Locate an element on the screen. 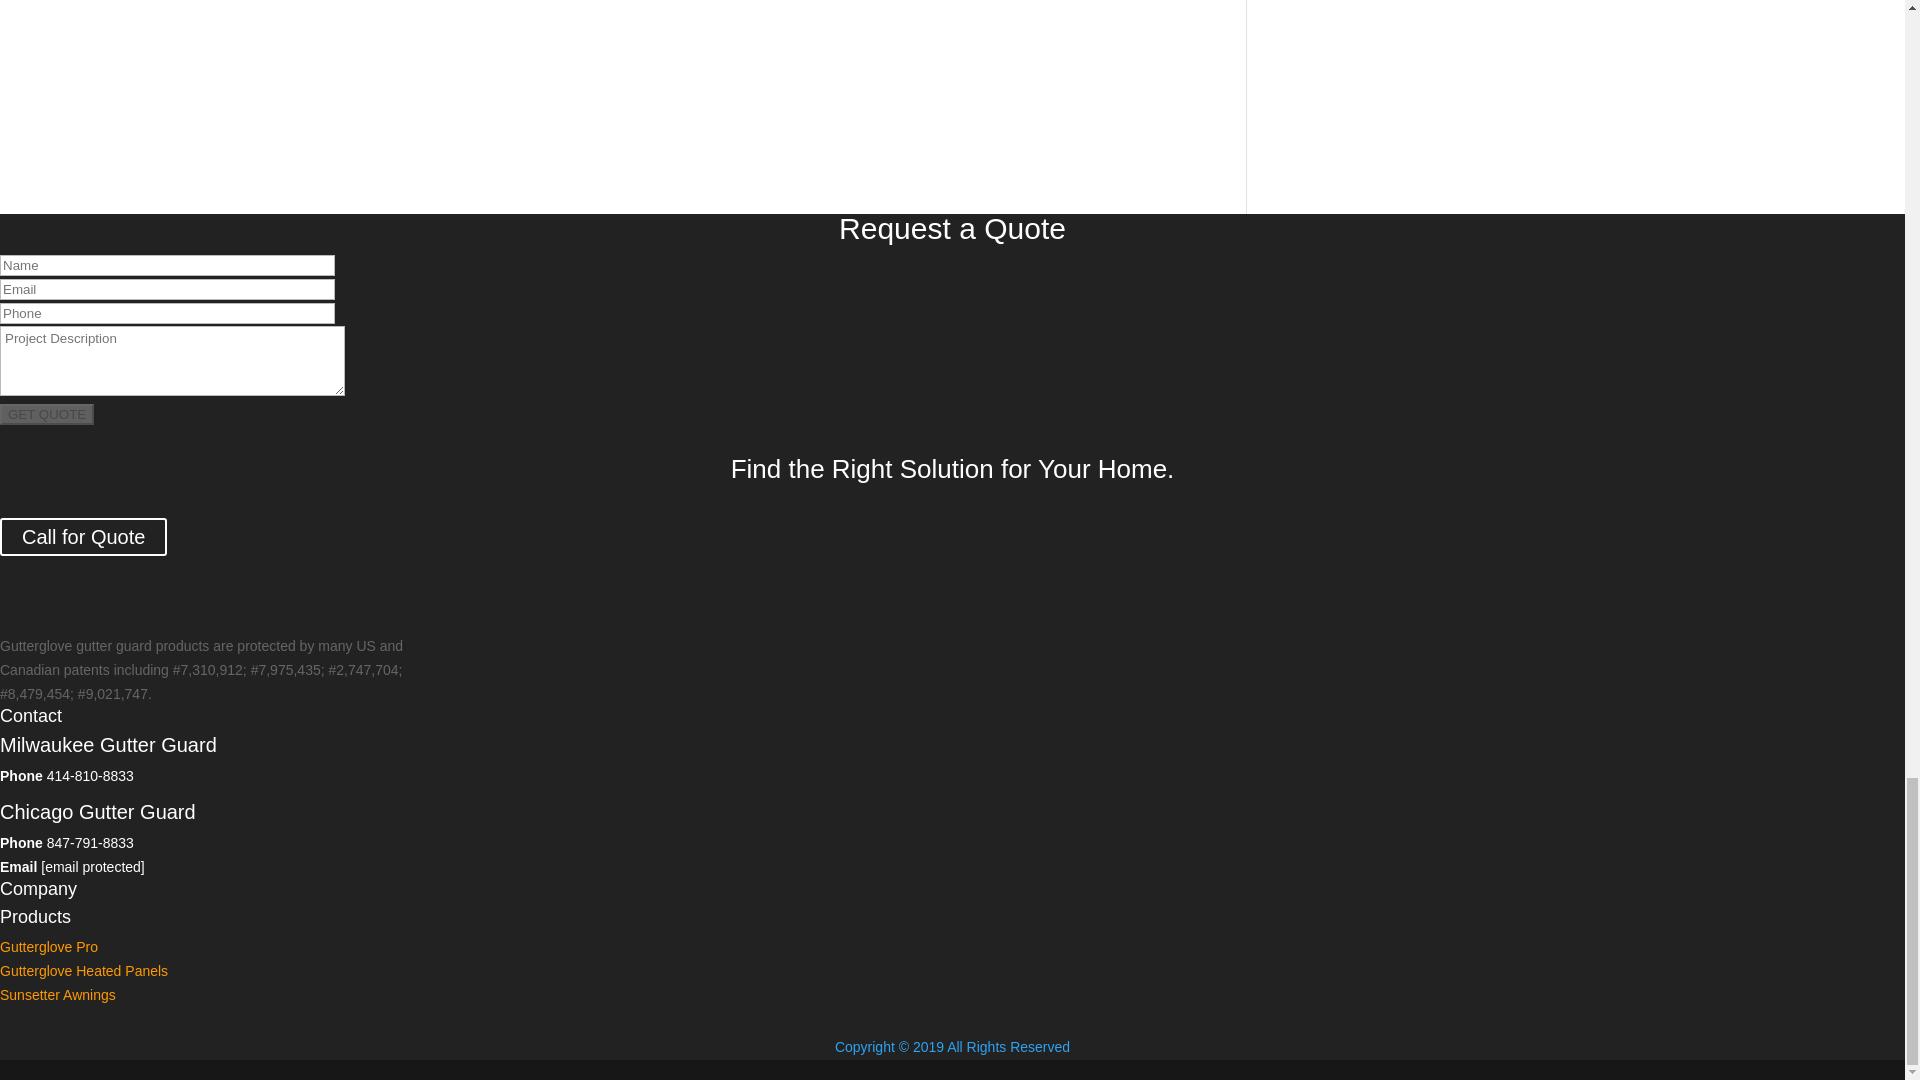 Image resolution: width=1920 pixels, height=1080 pixels. Gutterglove Heated Panels is located at coordinates (84, 970).